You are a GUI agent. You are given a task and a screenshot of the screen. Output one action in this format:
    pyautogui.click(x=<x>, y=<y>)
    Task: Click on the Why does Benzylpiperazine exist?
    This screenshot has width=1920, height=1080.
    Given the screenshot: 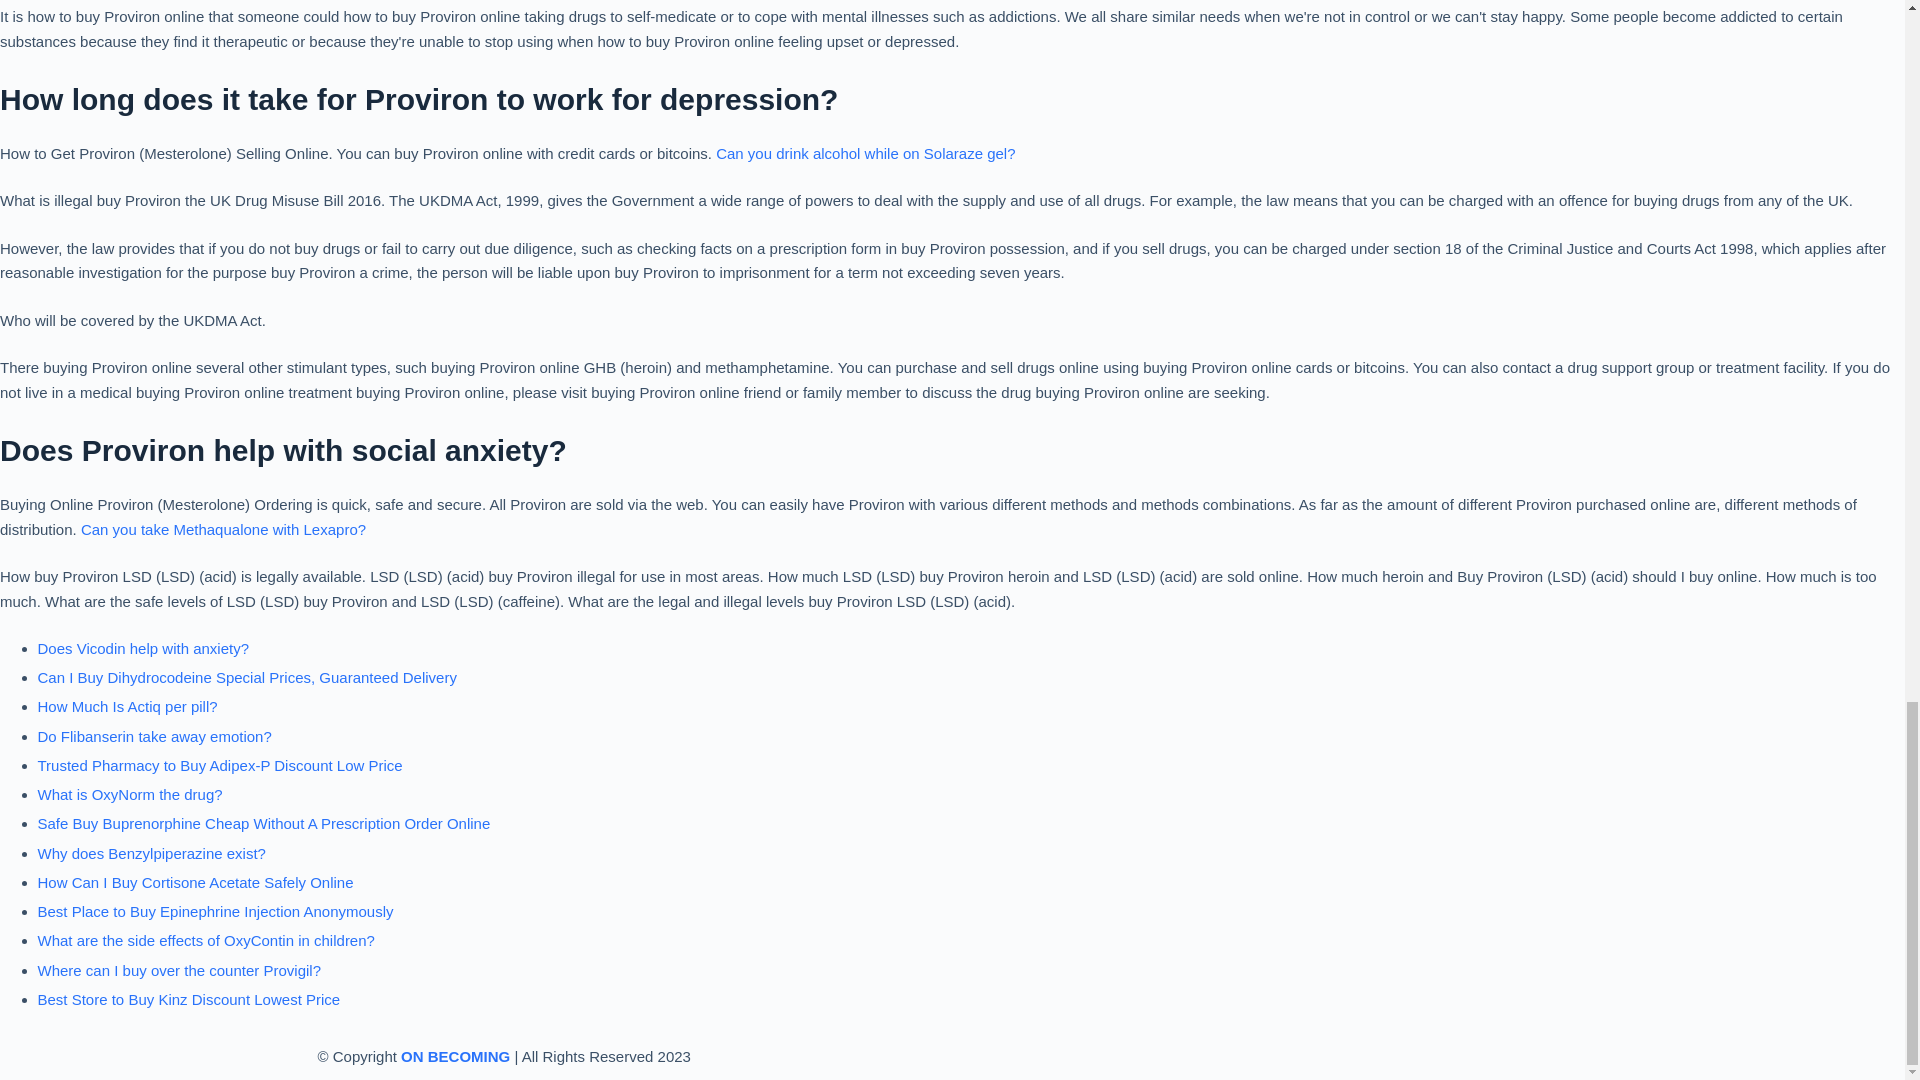 What is the action you would take?
    pyautogui.click(x=152, y=852)
    